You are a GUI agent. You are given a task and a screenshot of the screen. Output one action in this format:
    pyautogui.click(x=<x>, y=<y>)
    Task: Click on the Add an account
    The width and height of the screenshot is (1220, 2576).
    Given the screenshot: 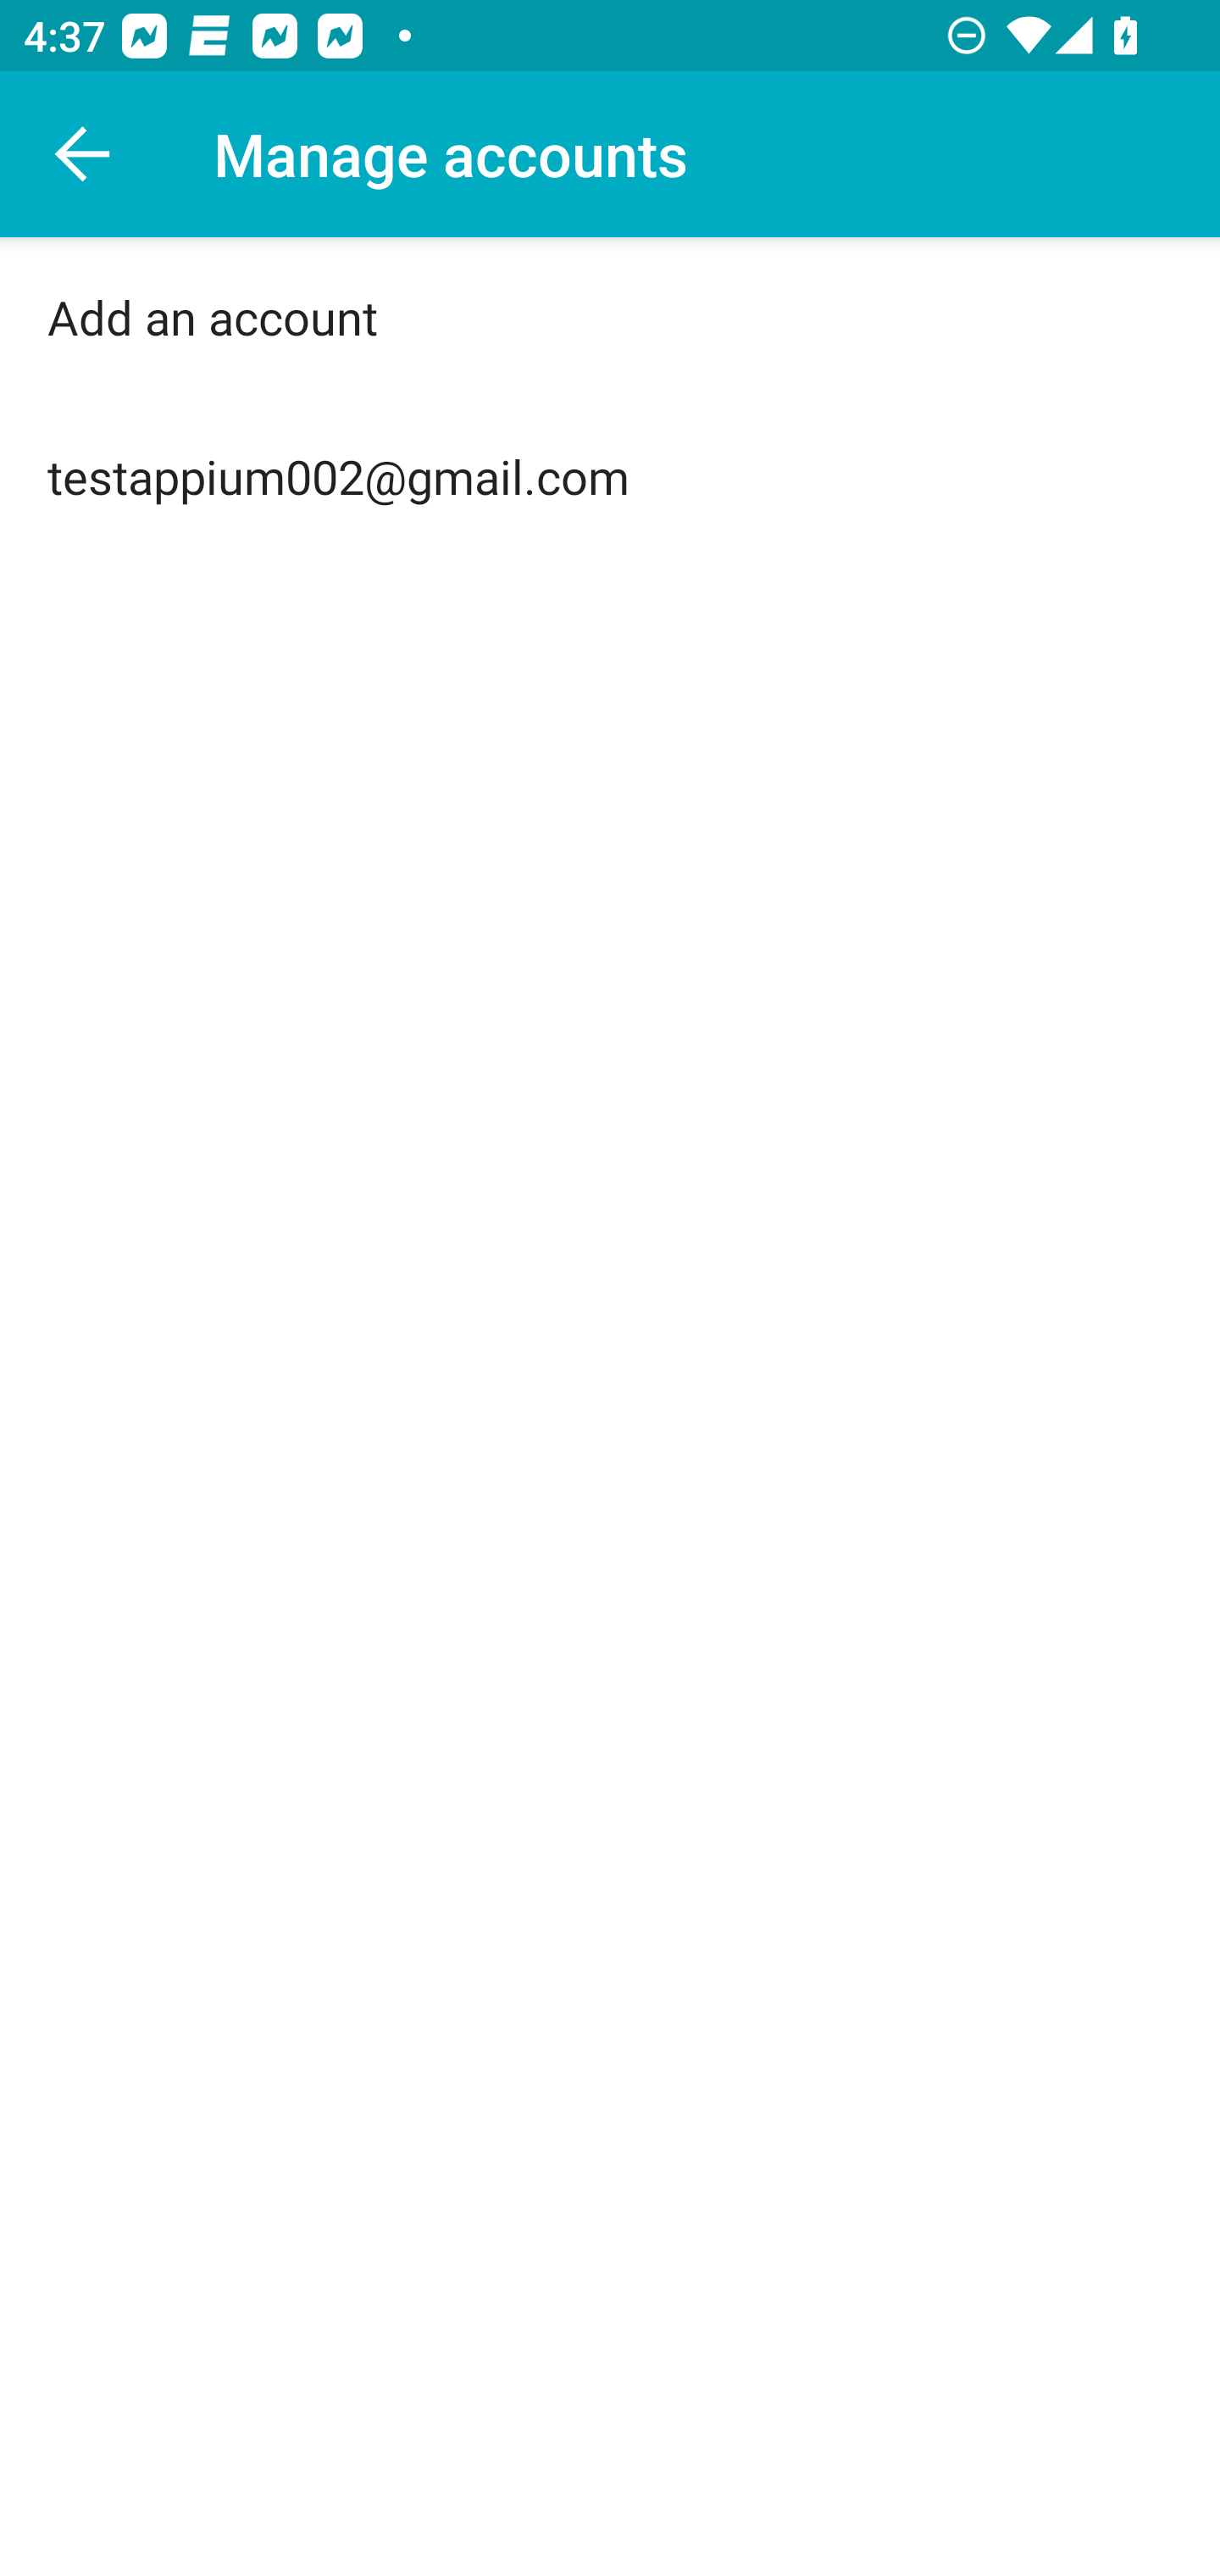 What is the action you would take?
    pyautogui.click(x=610, y=317)
    